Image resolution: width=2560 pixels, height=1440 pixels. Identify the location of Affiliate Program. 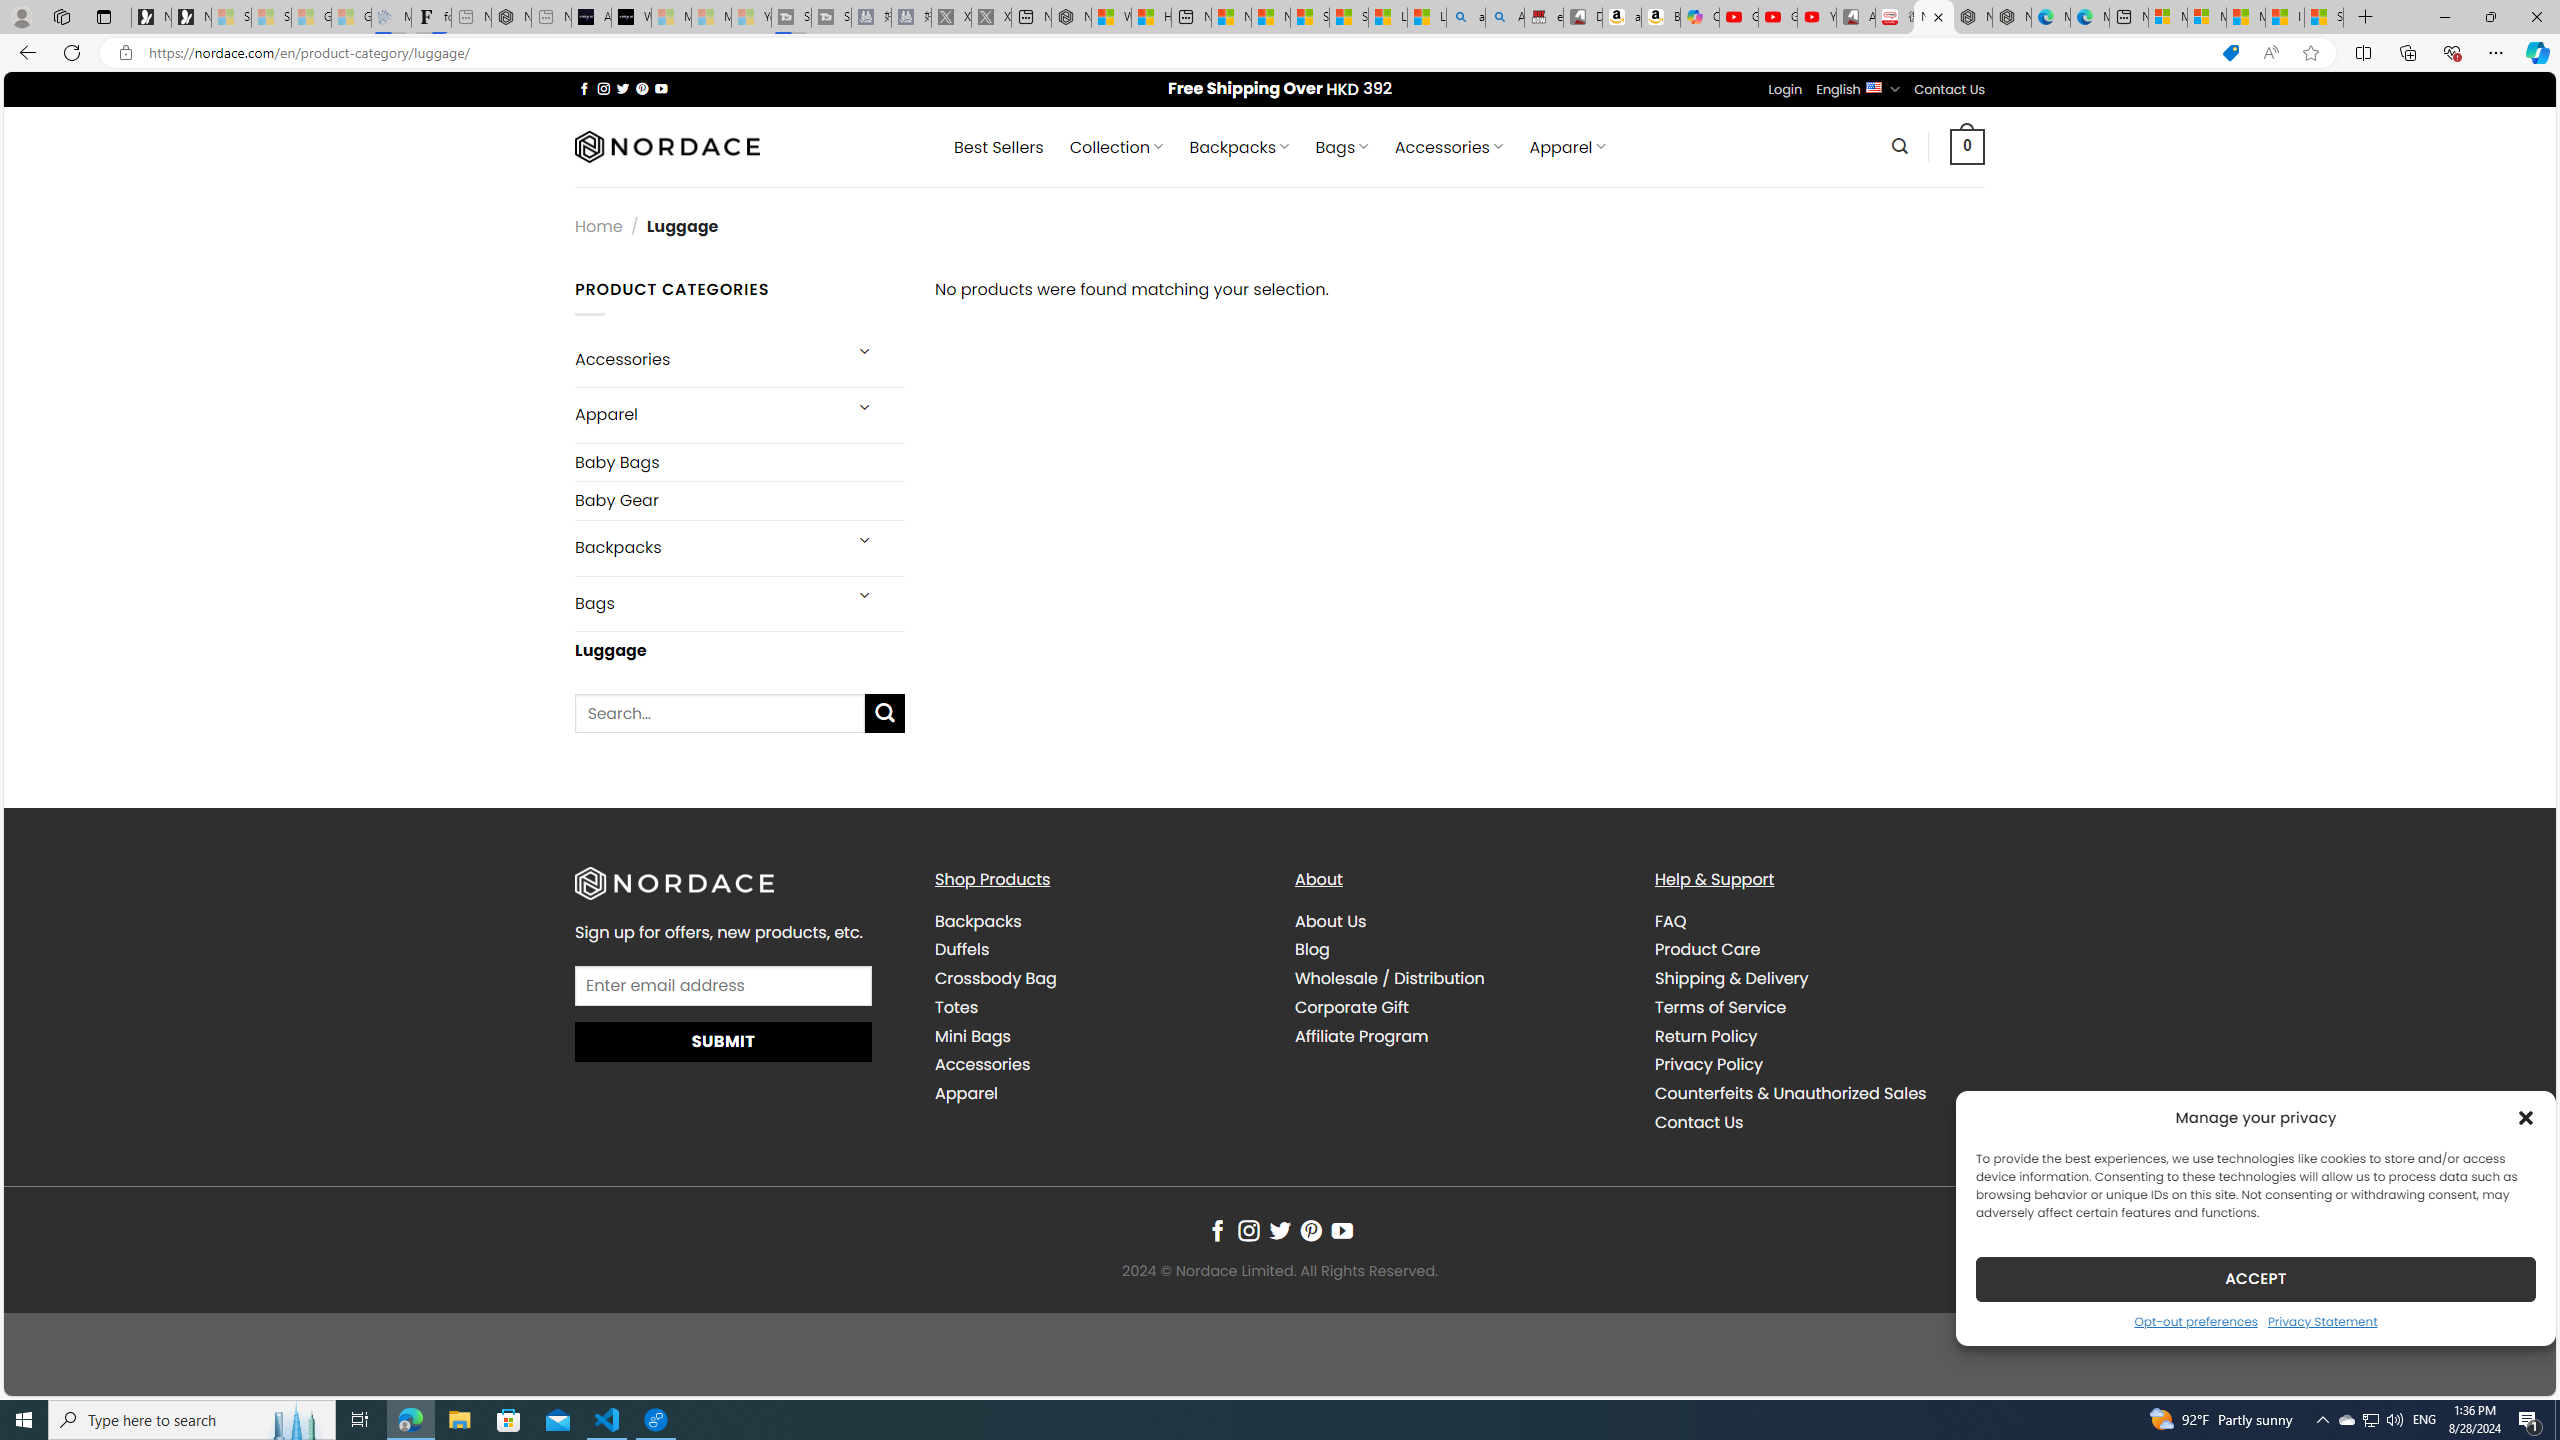
(1460, 1036).